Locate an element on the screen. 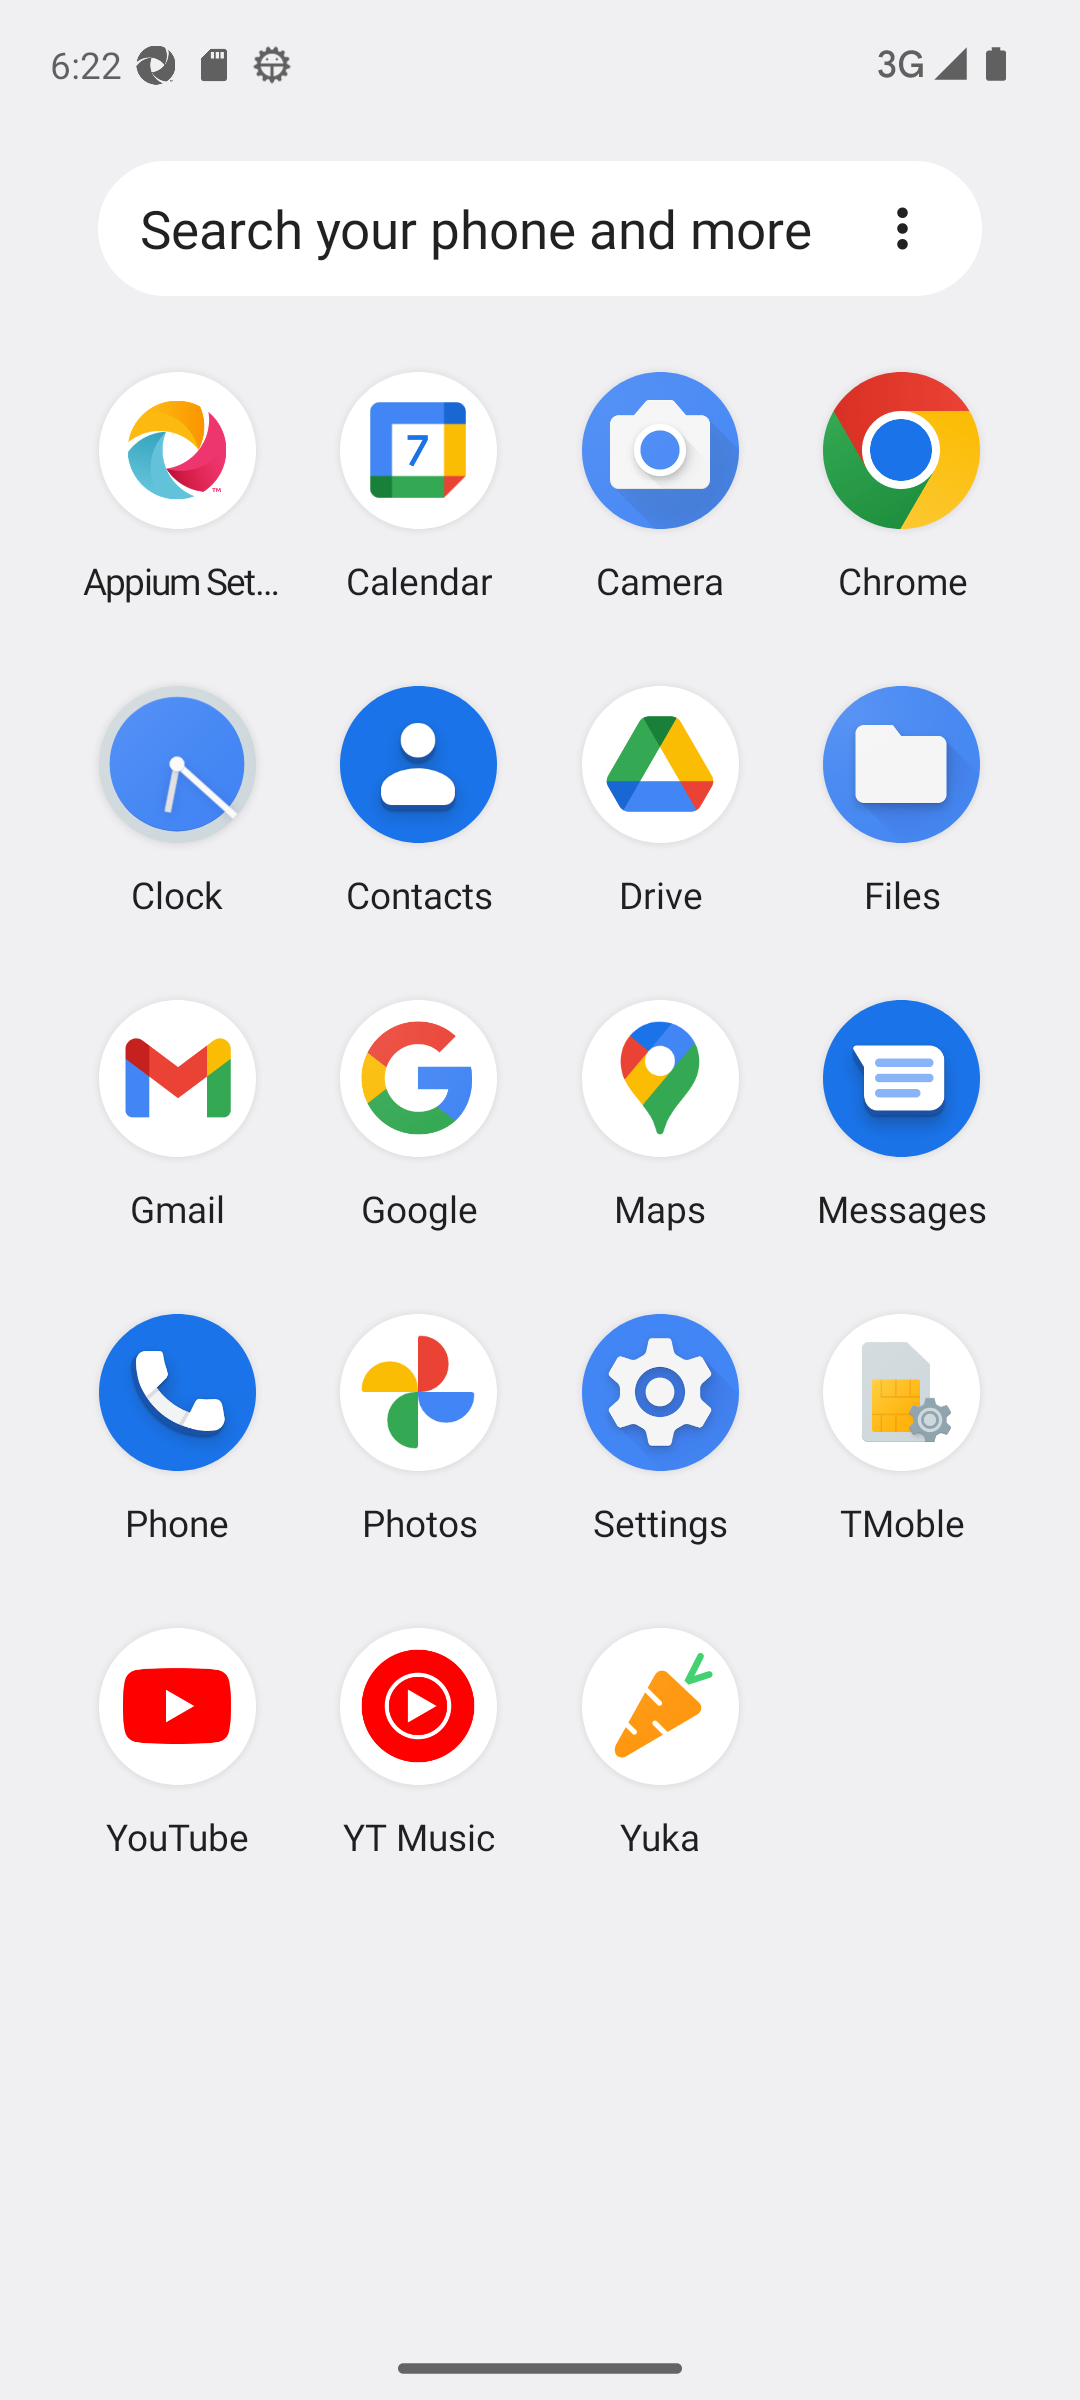  Search your phone and more is located at coordinates (486, 229).